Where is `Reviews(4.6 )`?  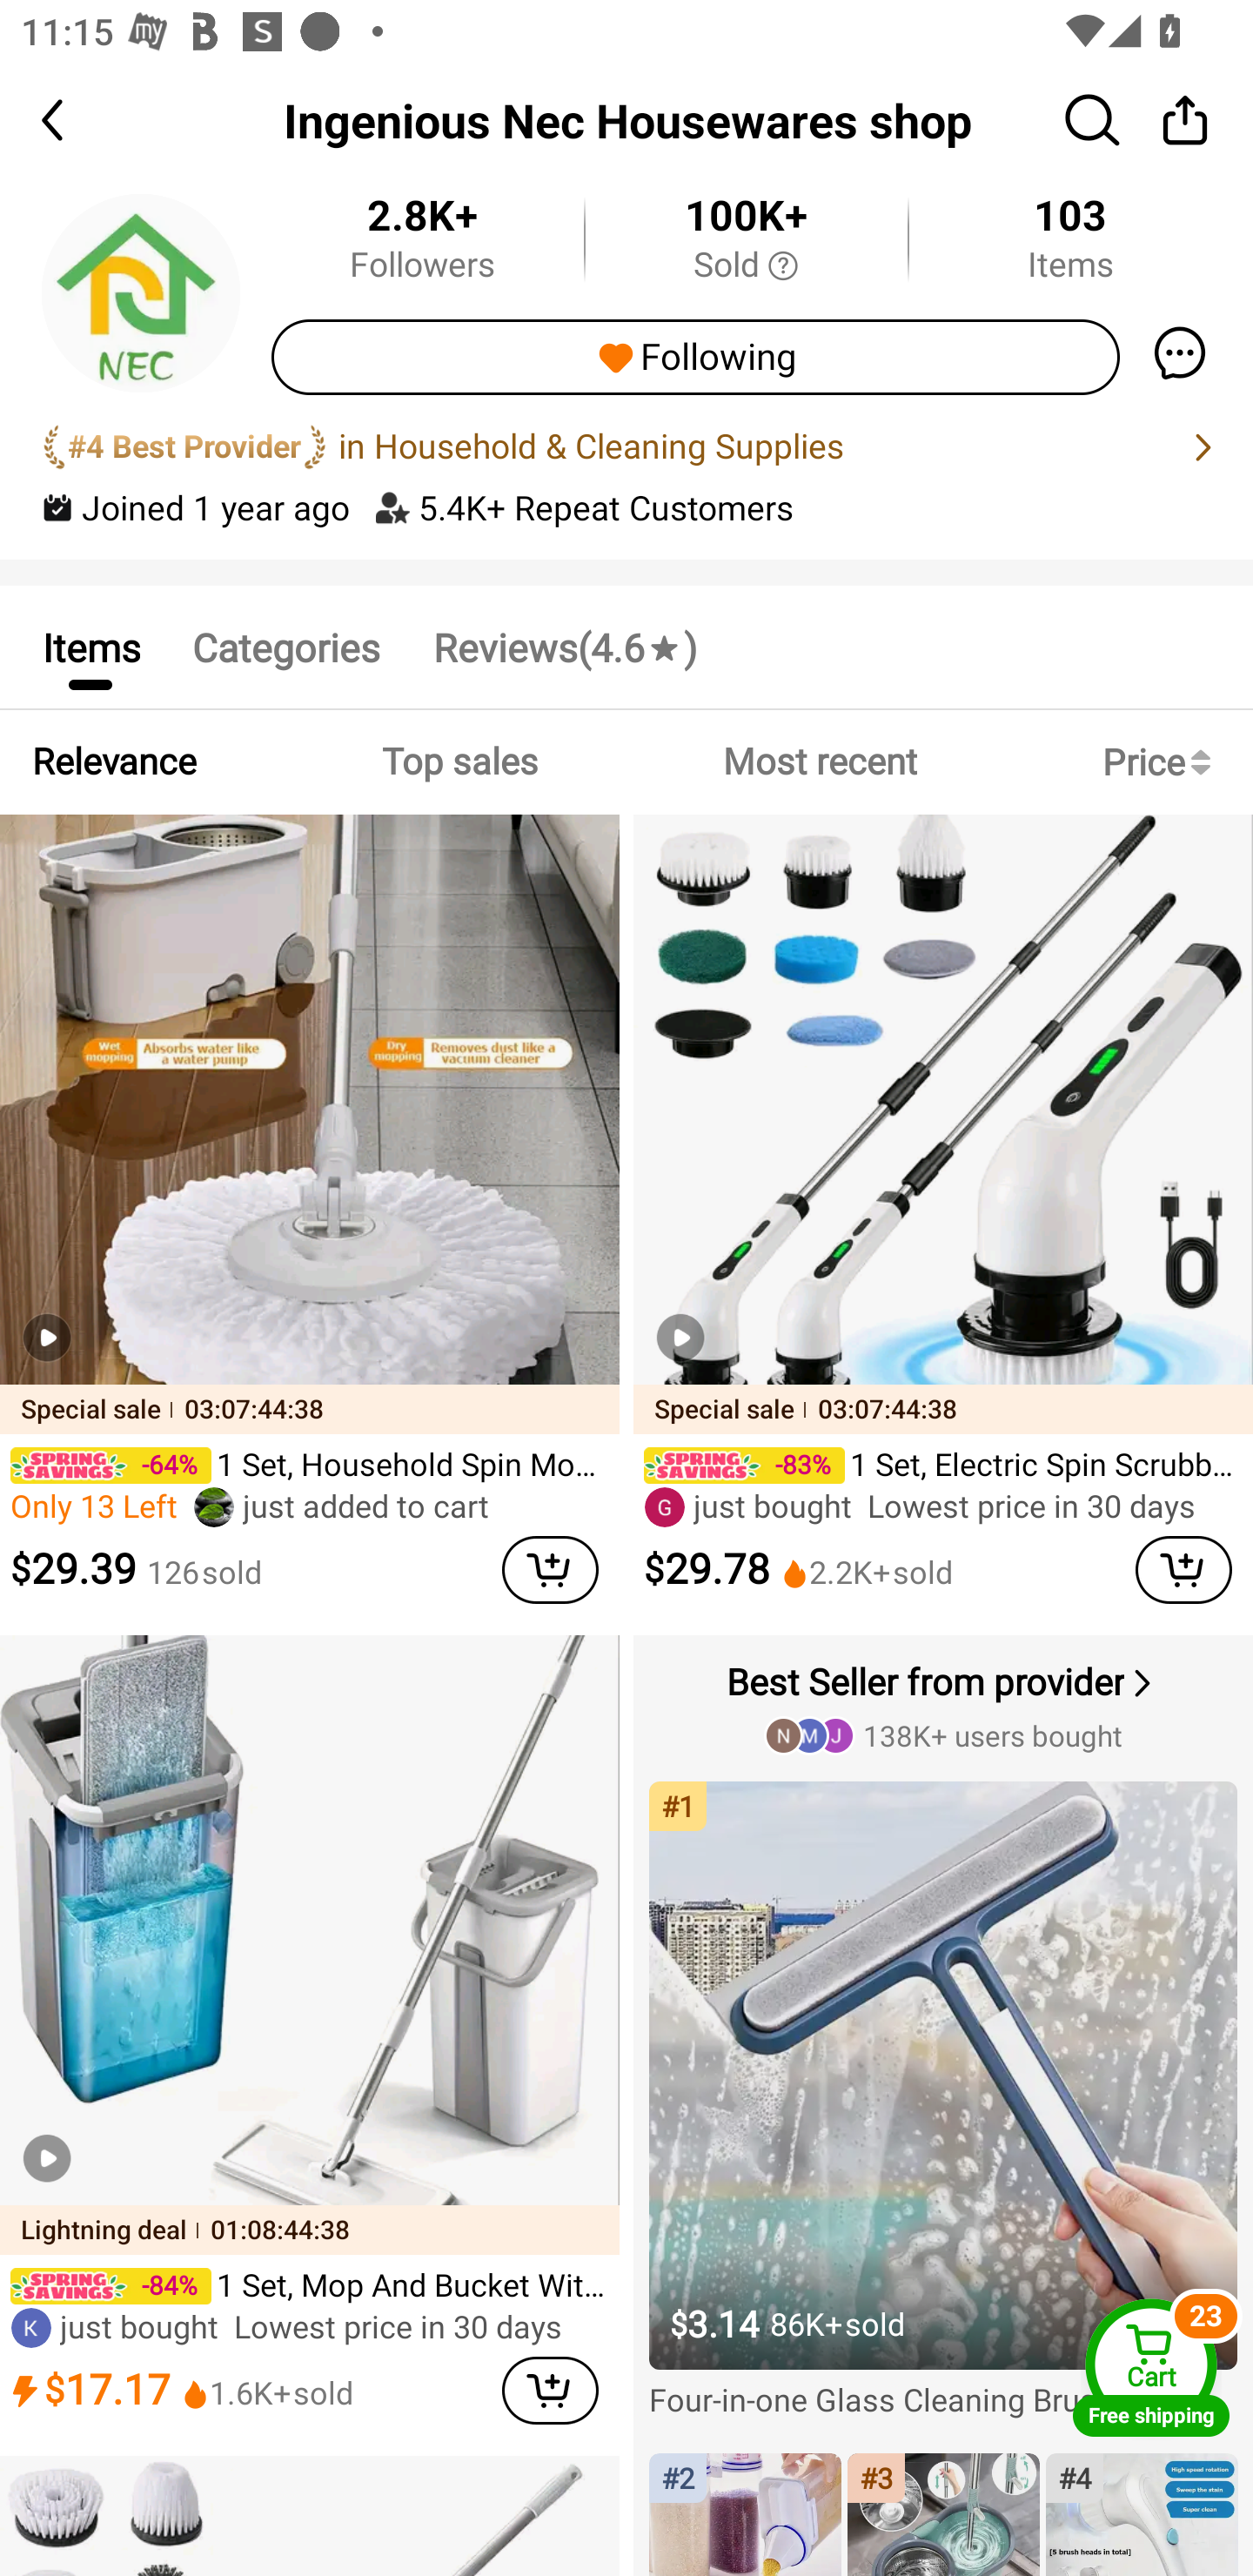
Reviews(4.6 ) is located at coordinates (564, 646).